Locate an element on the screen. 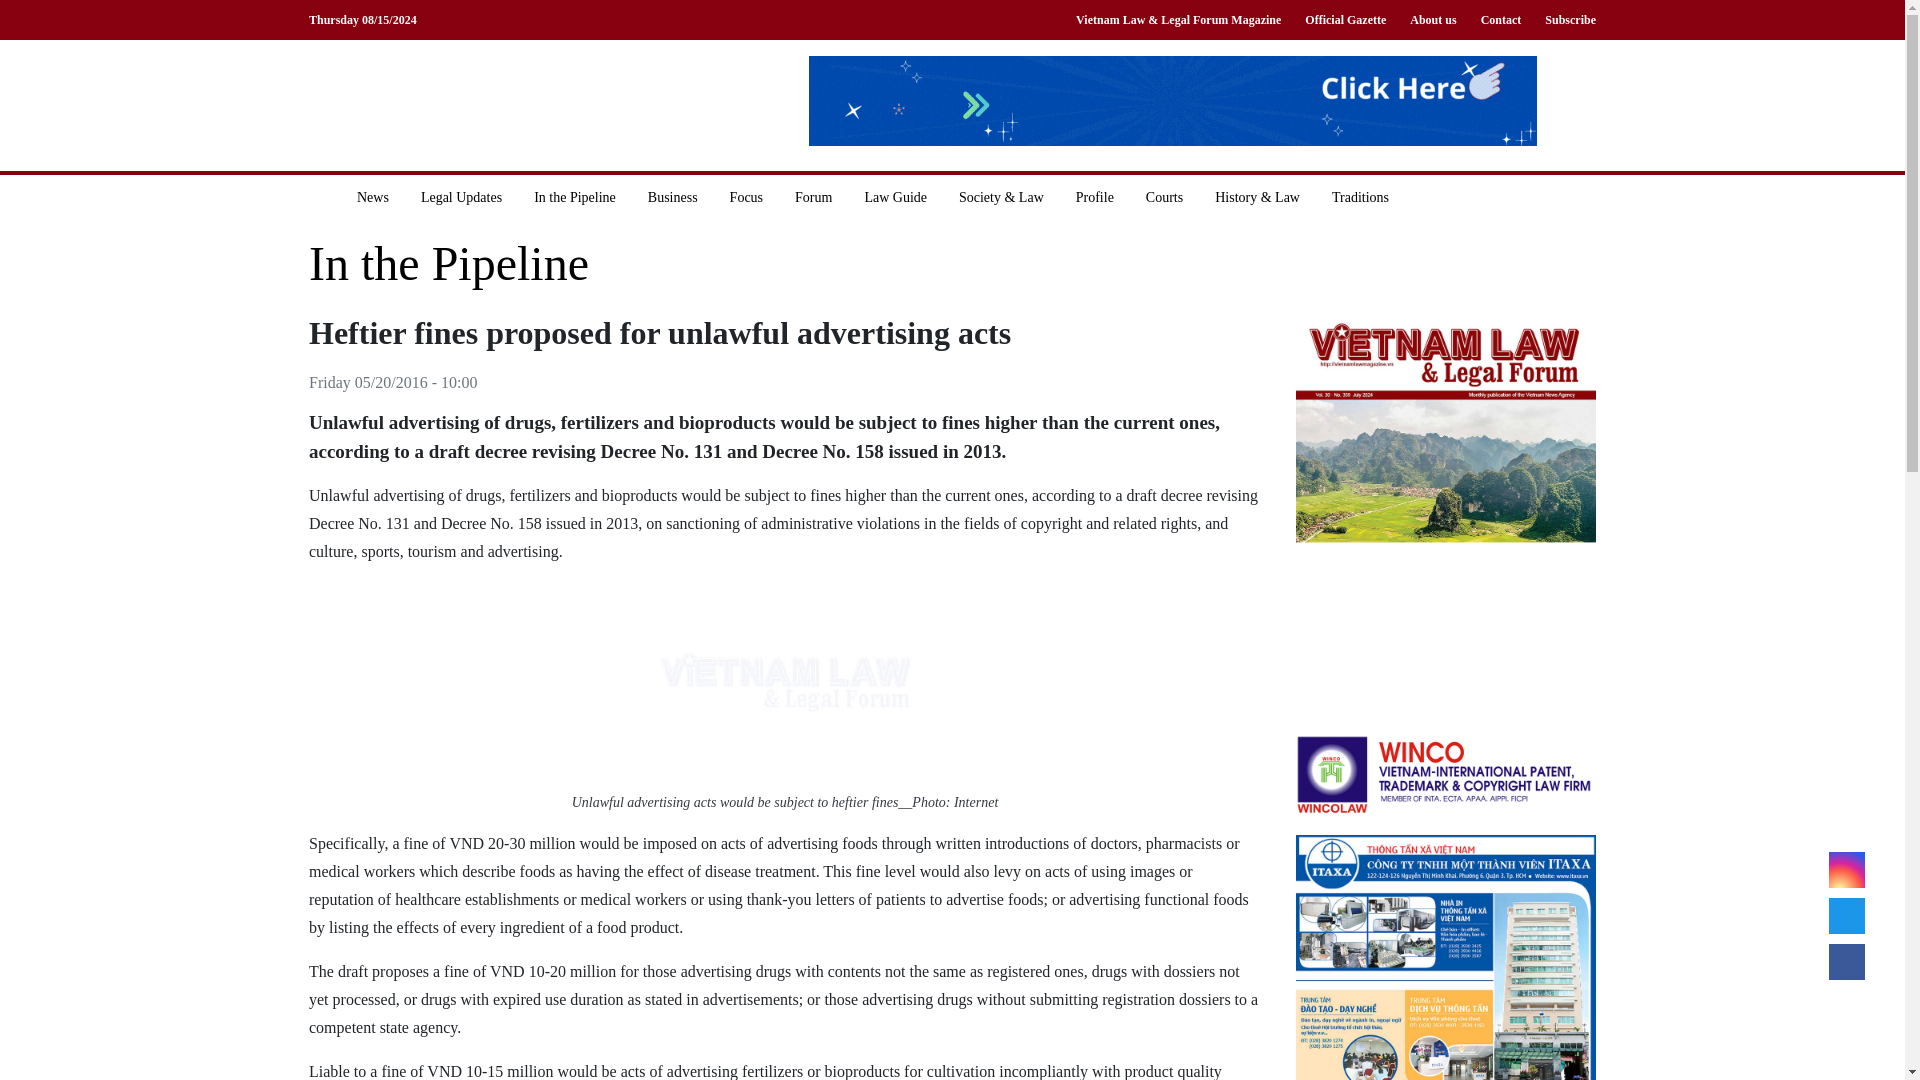  Business is located at coordinates (672, 197).